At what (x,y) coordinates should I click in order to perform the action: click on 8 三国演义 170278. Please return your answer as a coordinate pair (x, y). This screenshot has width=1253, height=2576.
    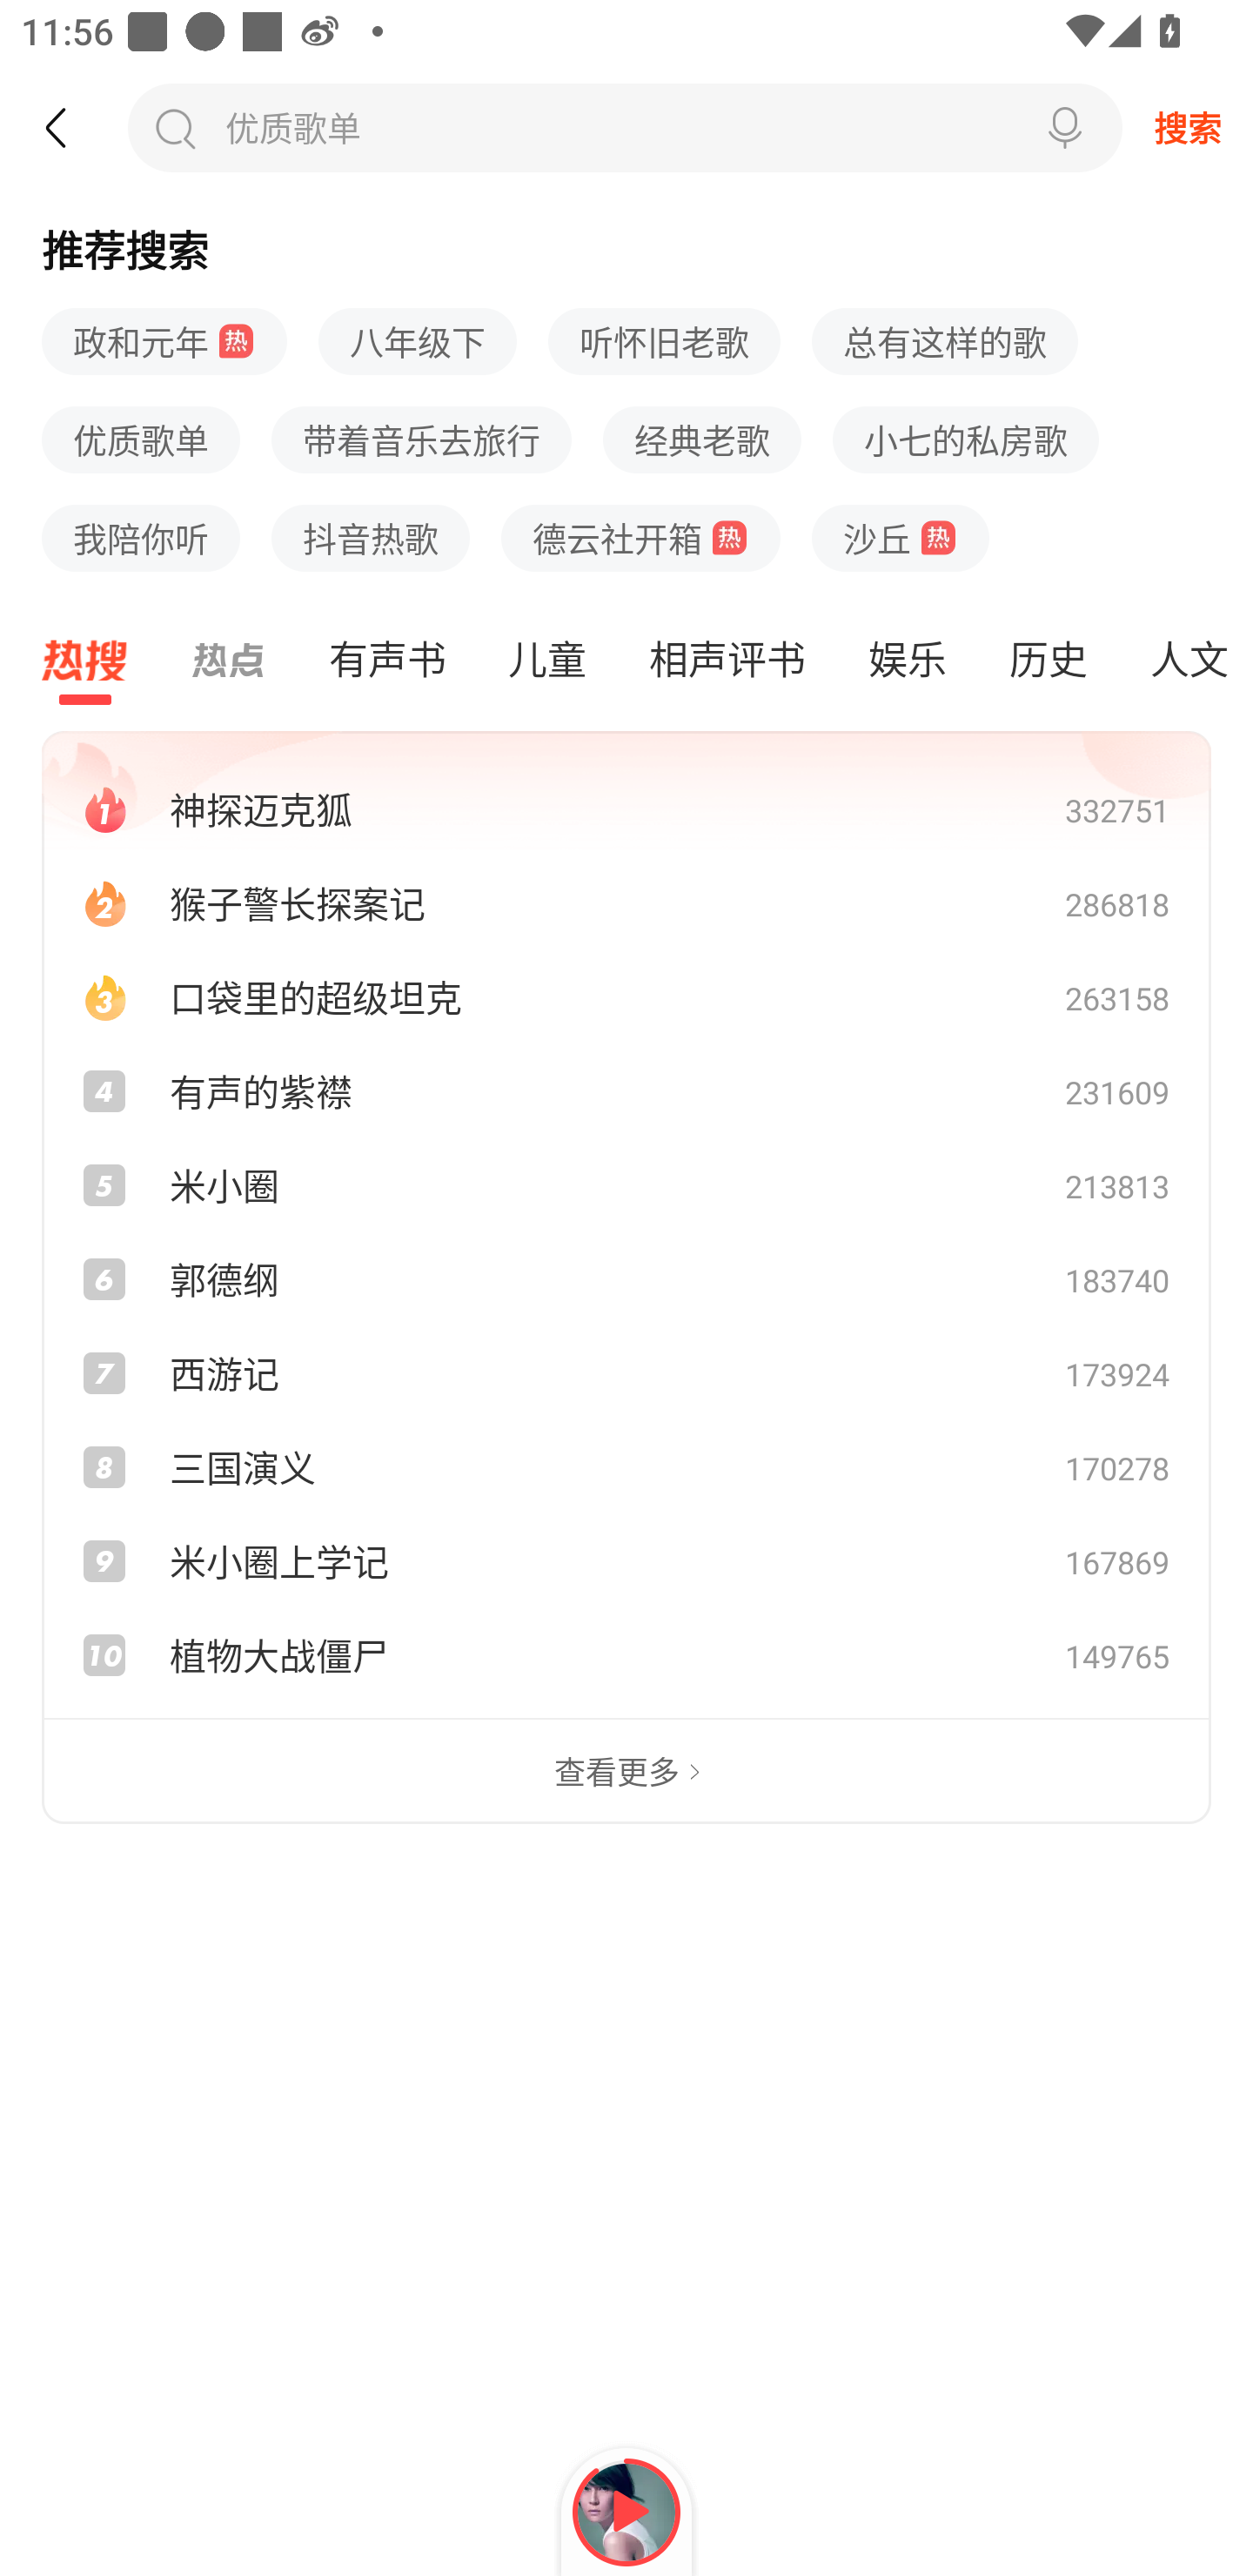
    Looking at the image, I should click on (626, 1466).